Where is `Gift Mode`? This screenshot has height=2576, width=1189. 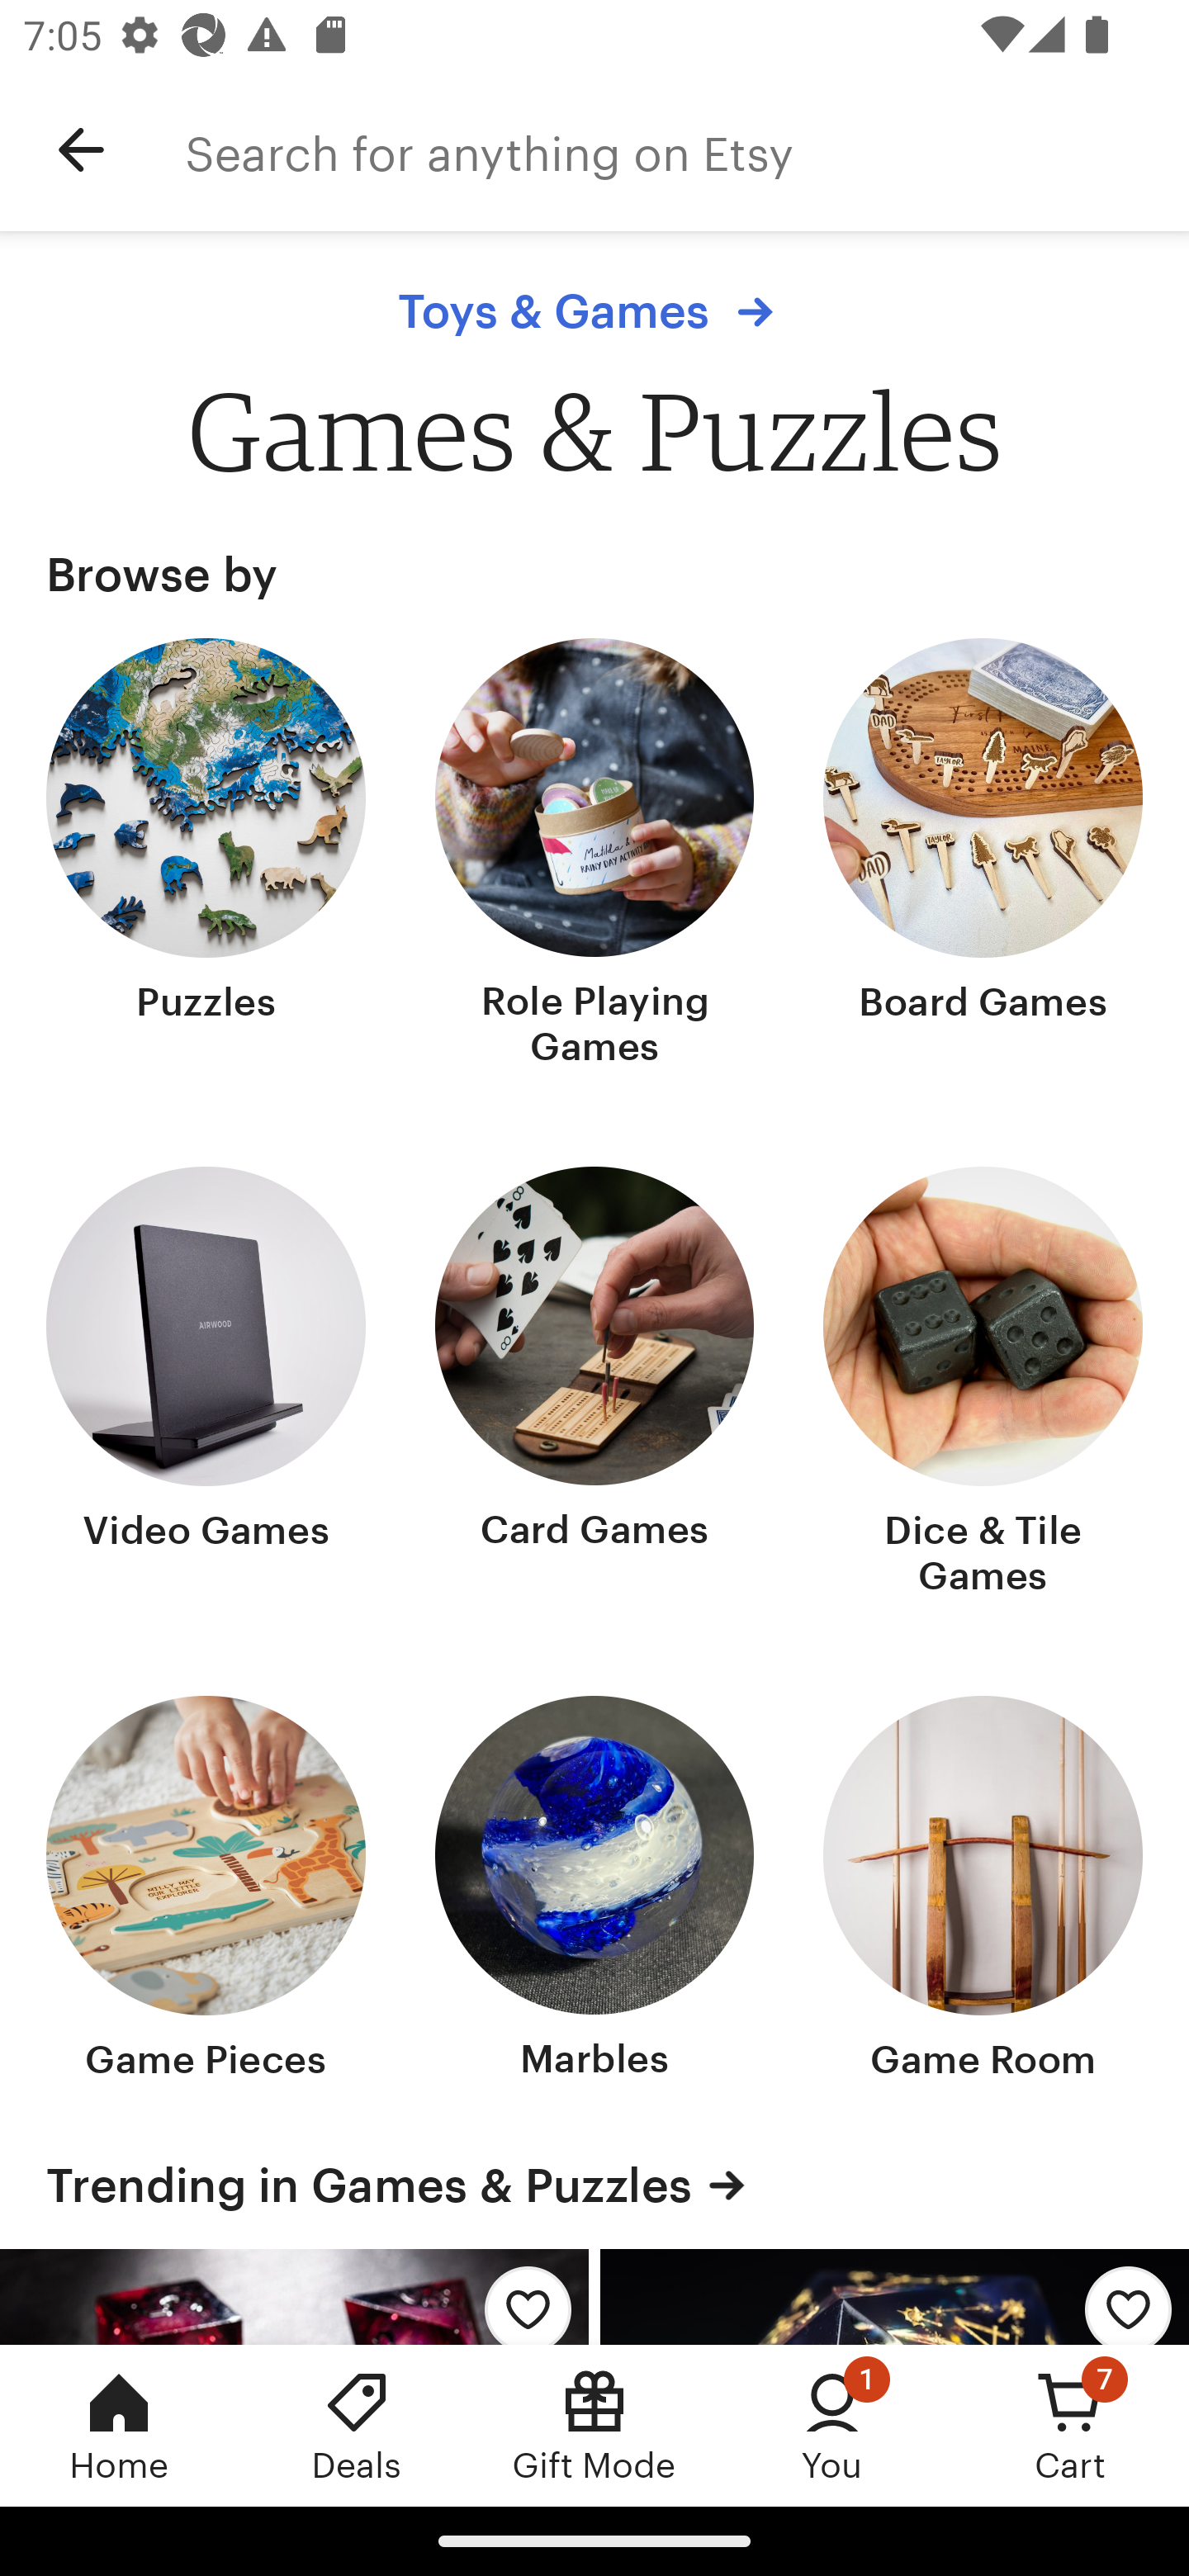 Gift Mode is located at coordinates (594, 2425).